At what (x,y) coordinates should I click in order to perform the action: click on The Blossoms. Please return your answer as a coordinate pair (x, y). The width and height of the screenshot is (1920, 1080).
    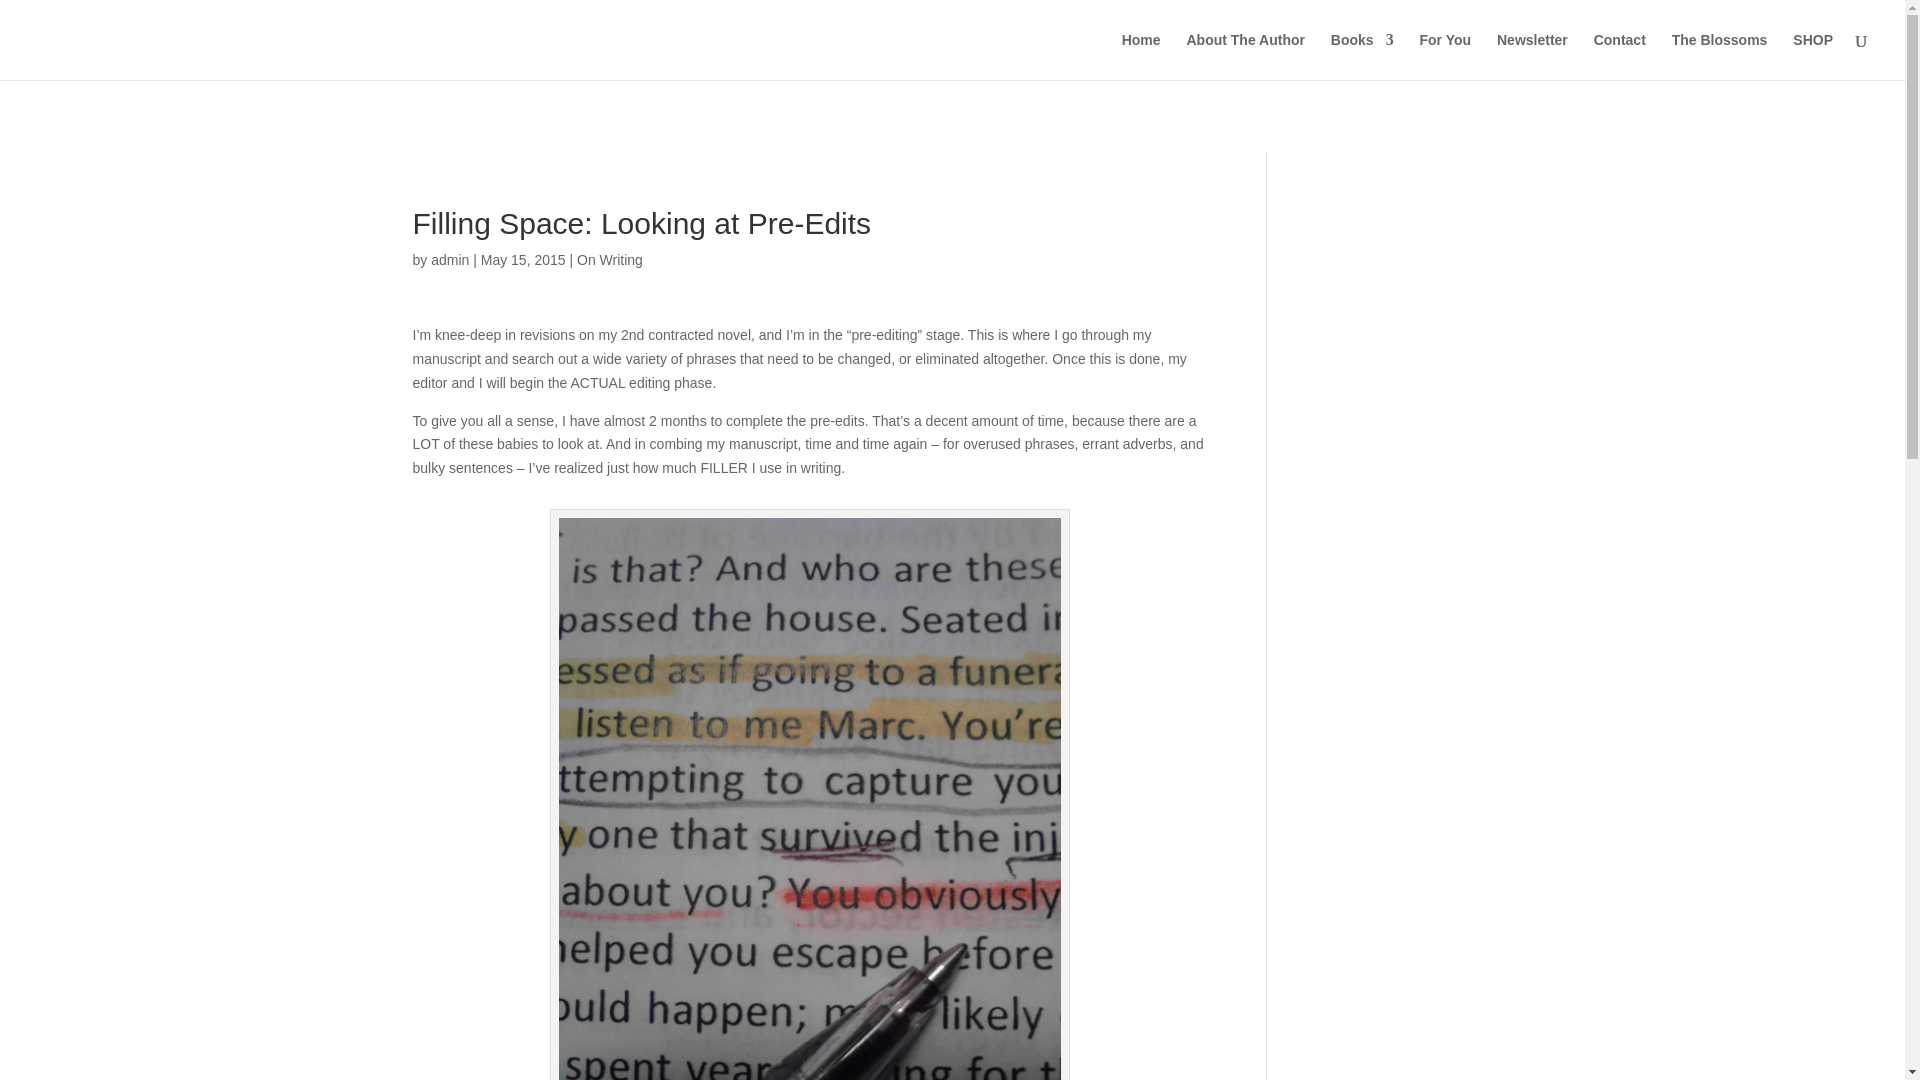
    Looking at the image, I should click on (1720, 56).